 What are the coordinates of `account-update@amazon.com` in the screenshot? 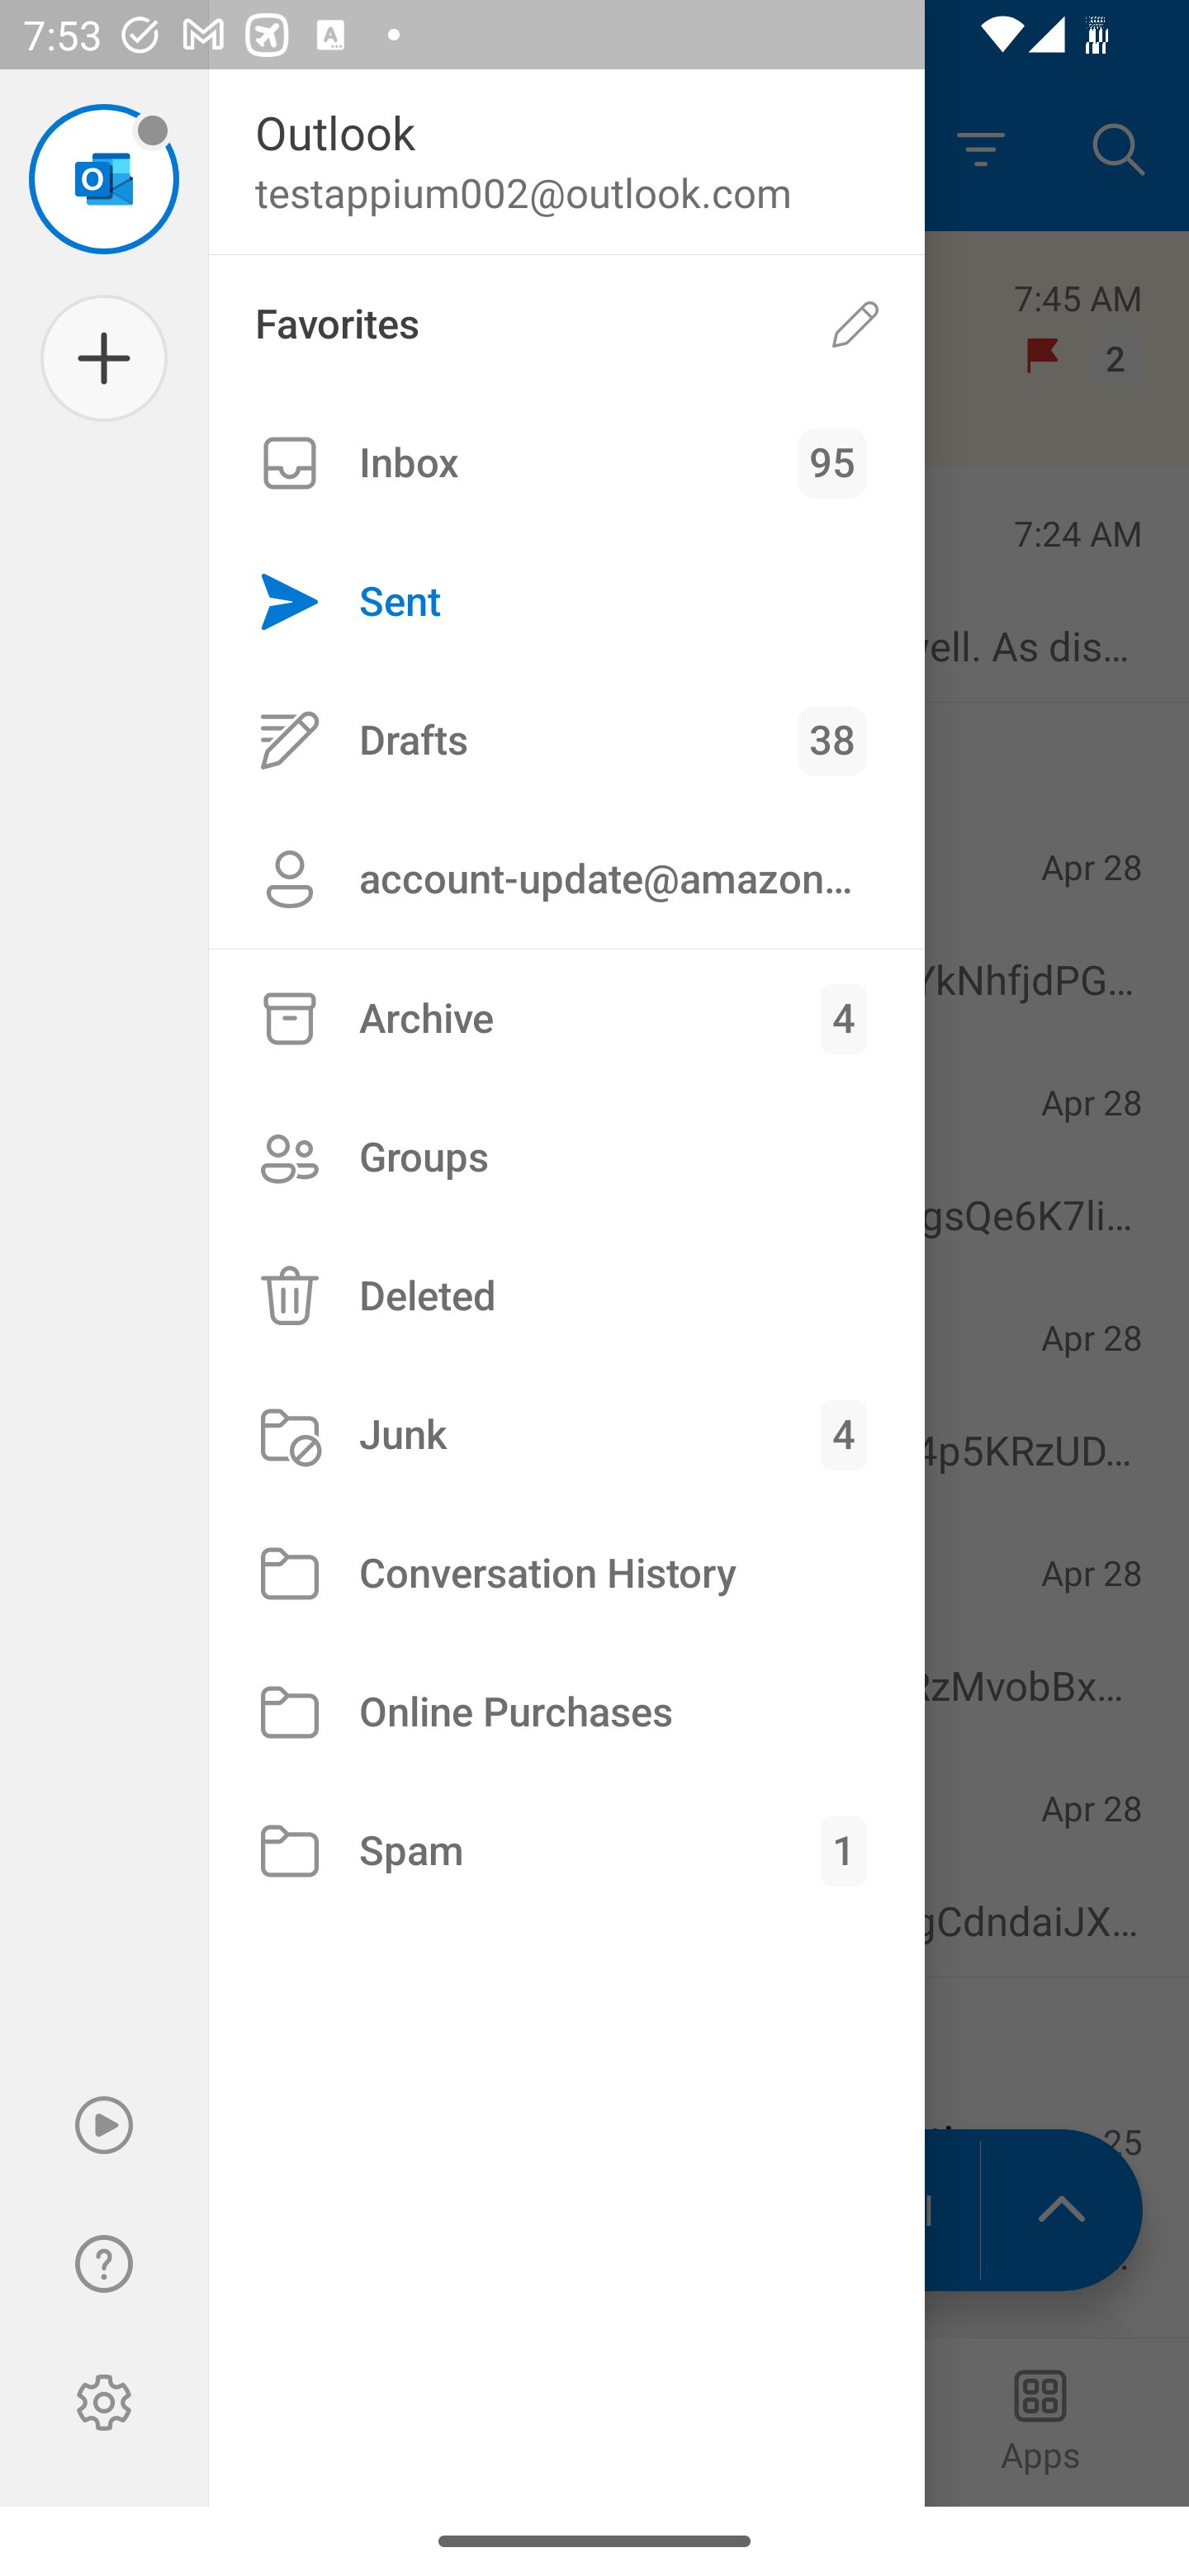 It's located at (566, 878).